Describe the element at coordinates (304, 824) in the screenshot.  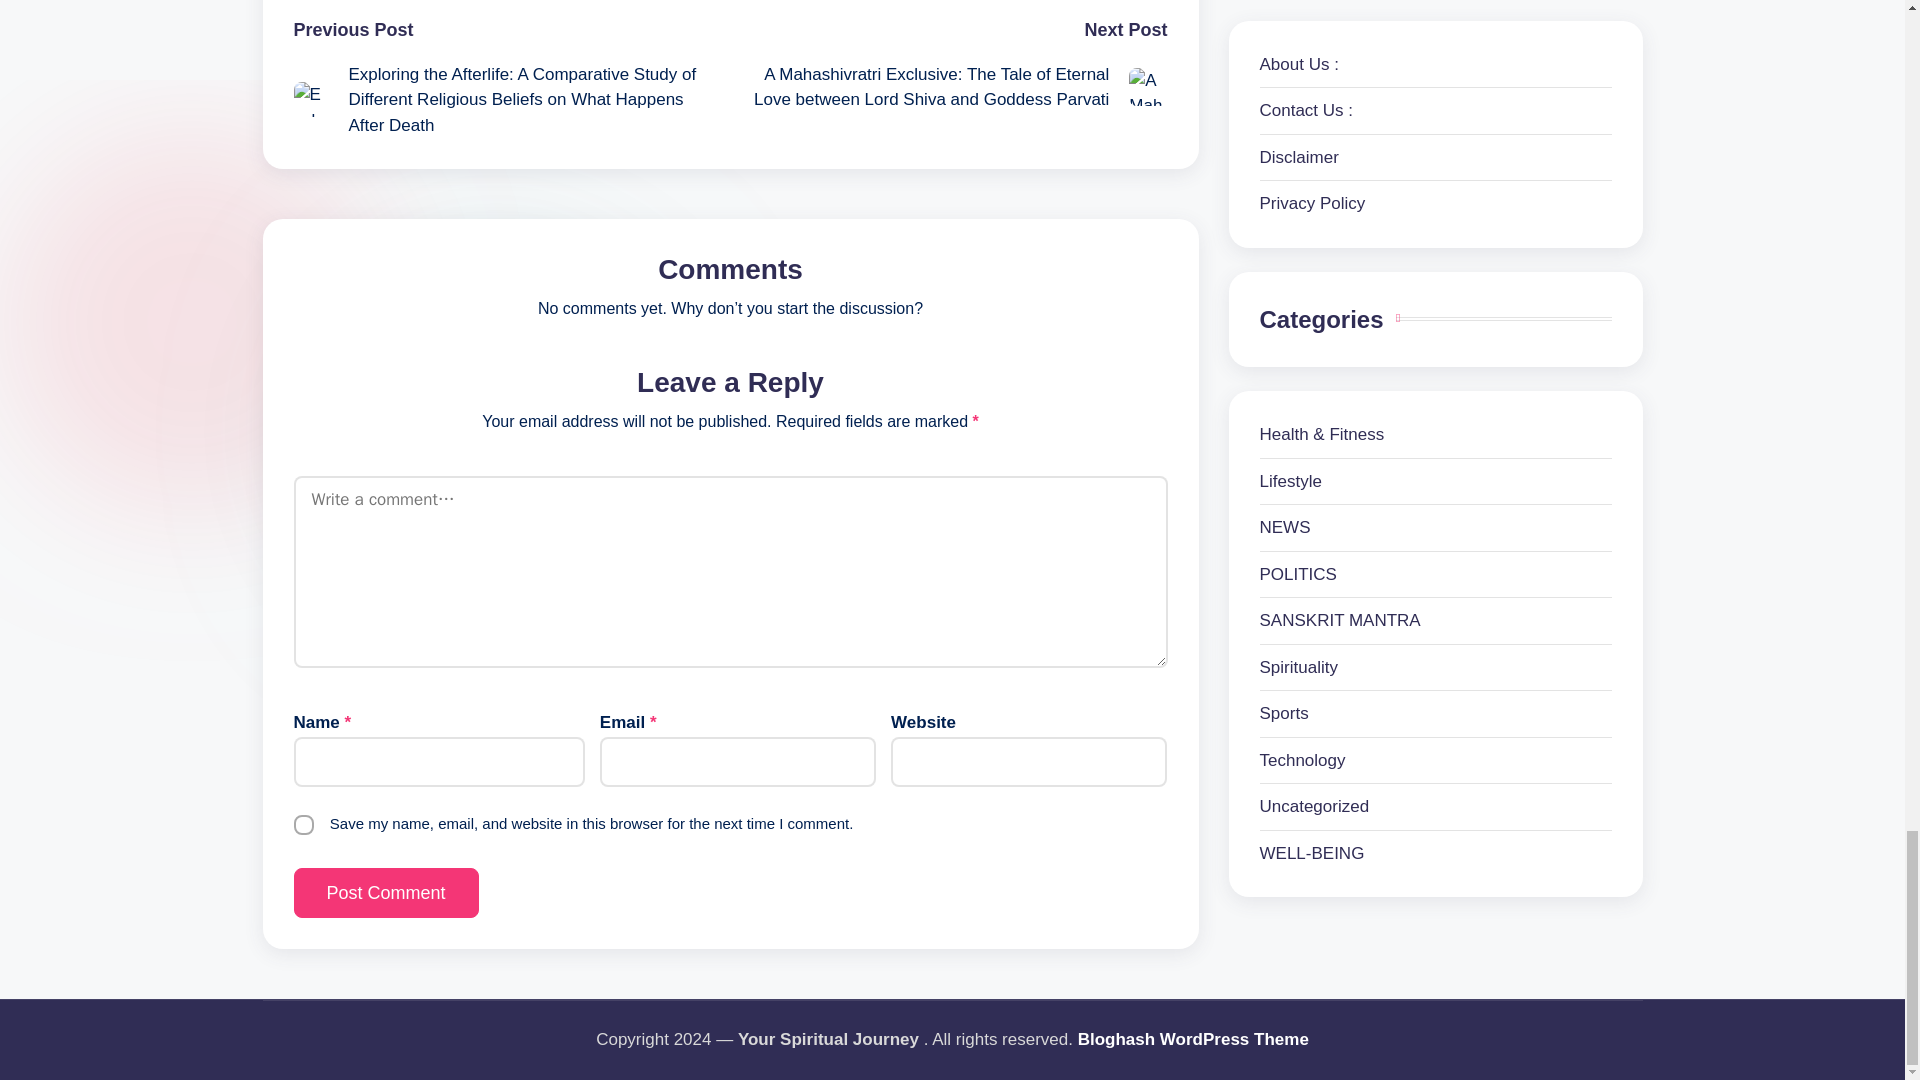
I see `yes` at that location.